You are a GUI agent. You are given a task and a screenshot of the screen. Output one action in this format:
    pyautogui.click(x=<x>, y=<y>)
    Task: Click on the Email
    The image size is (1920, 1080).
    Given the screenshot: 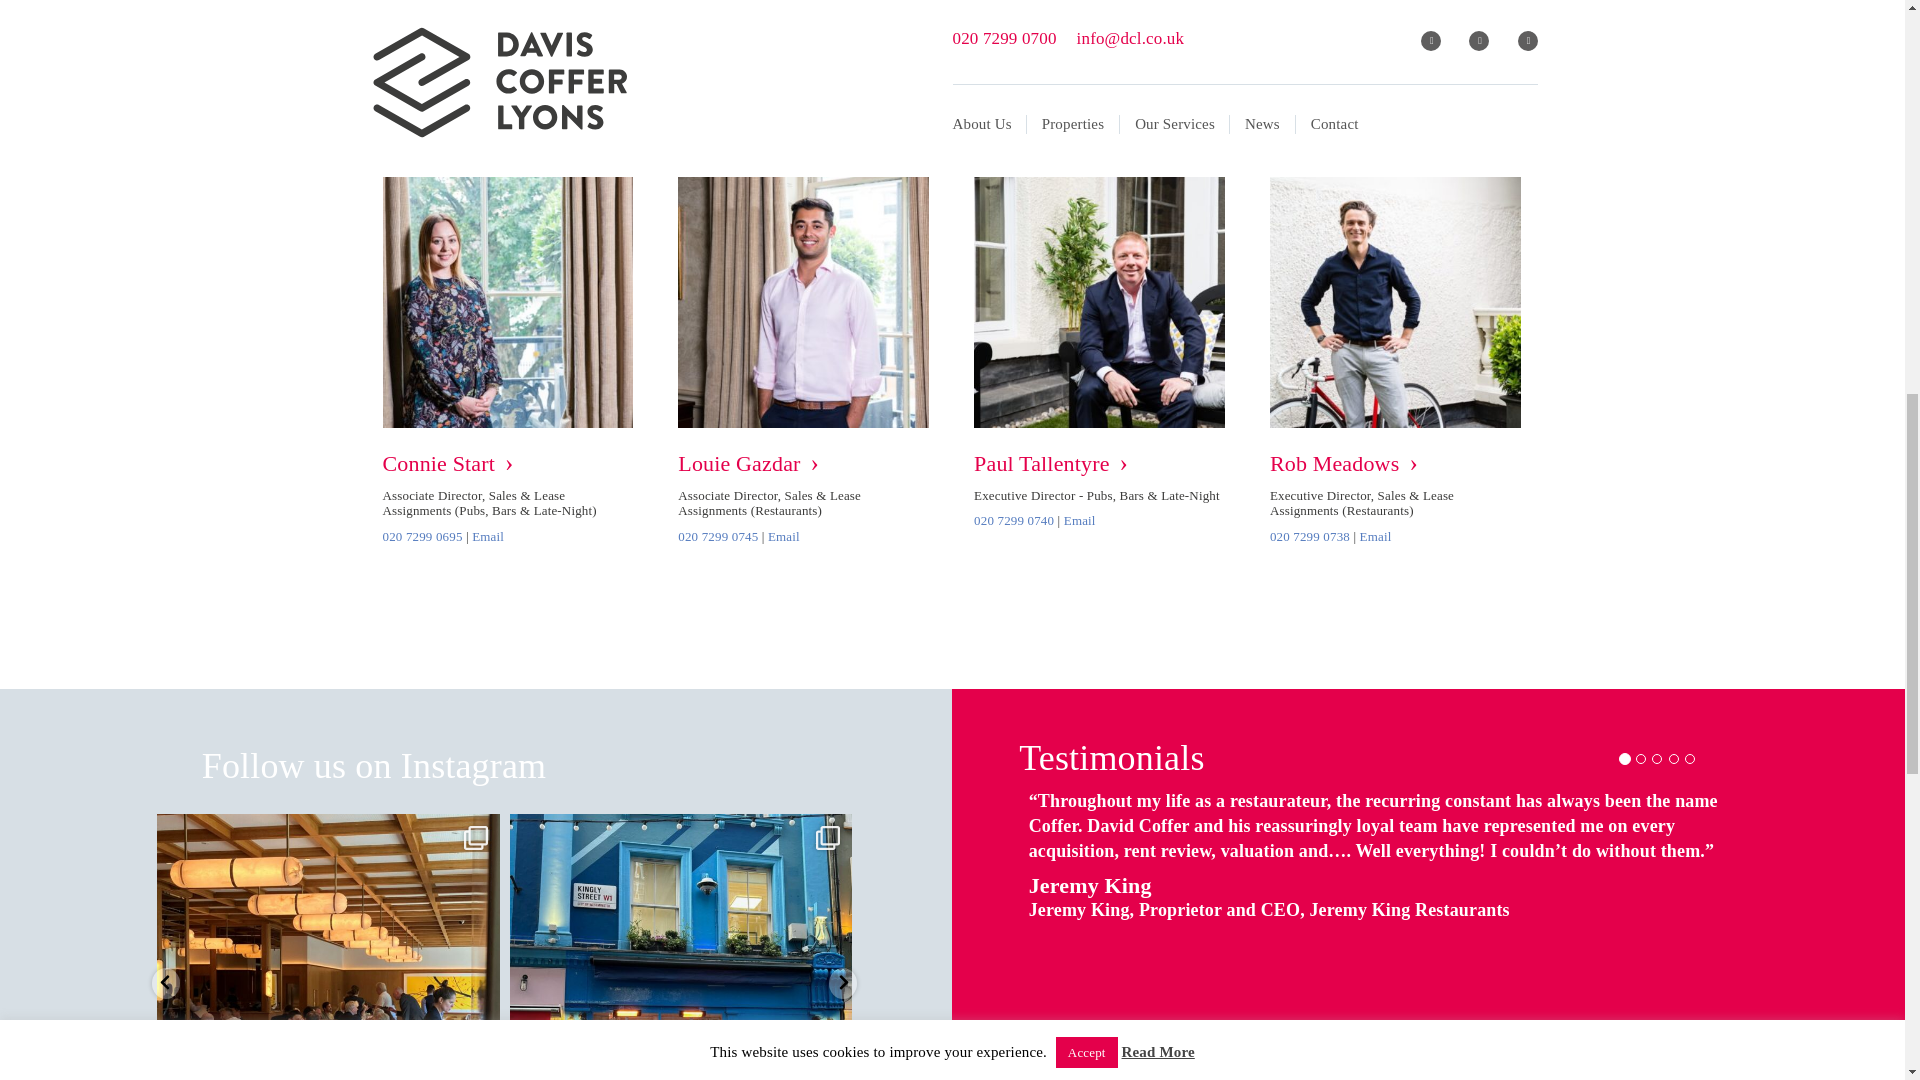 What is the action you would take?
    pyautogui.click(x=488, y=536)
    